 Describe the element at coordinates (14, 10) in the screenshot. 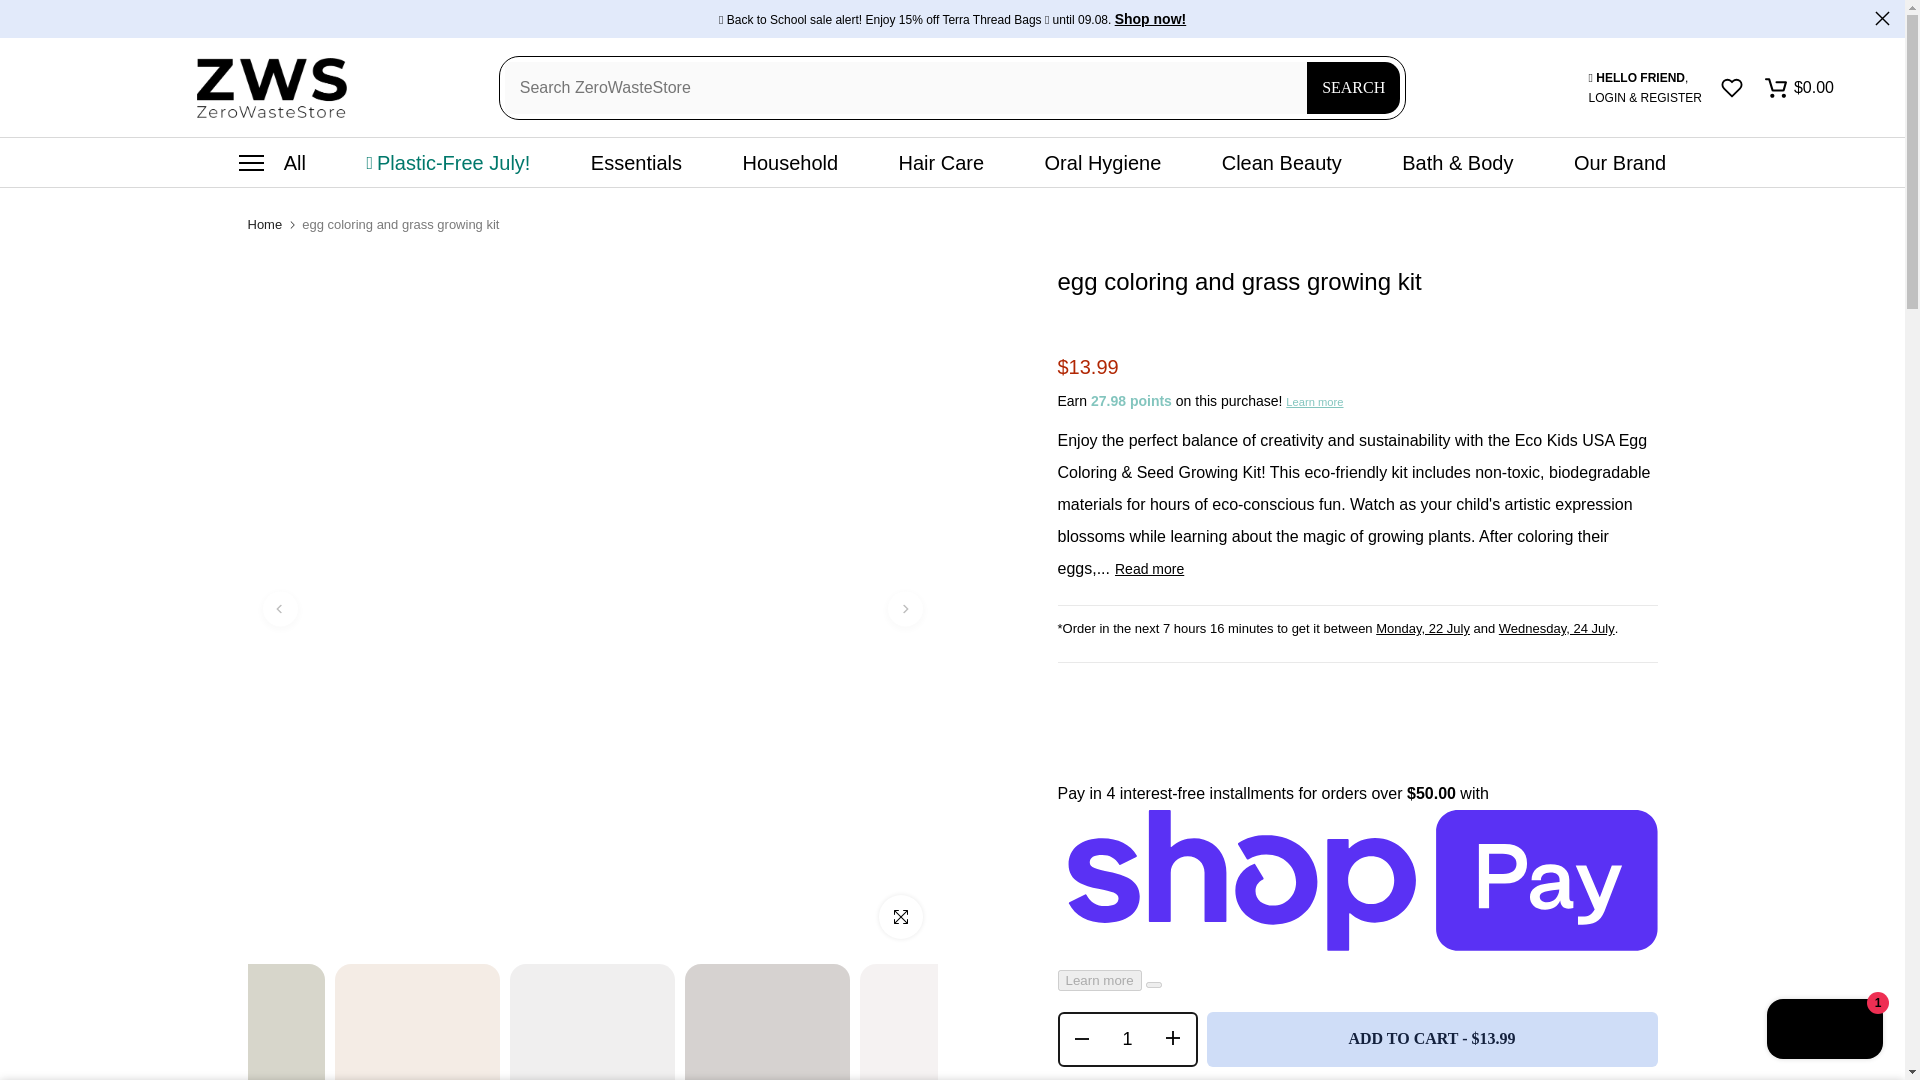

I see `Skip to content` at that location.